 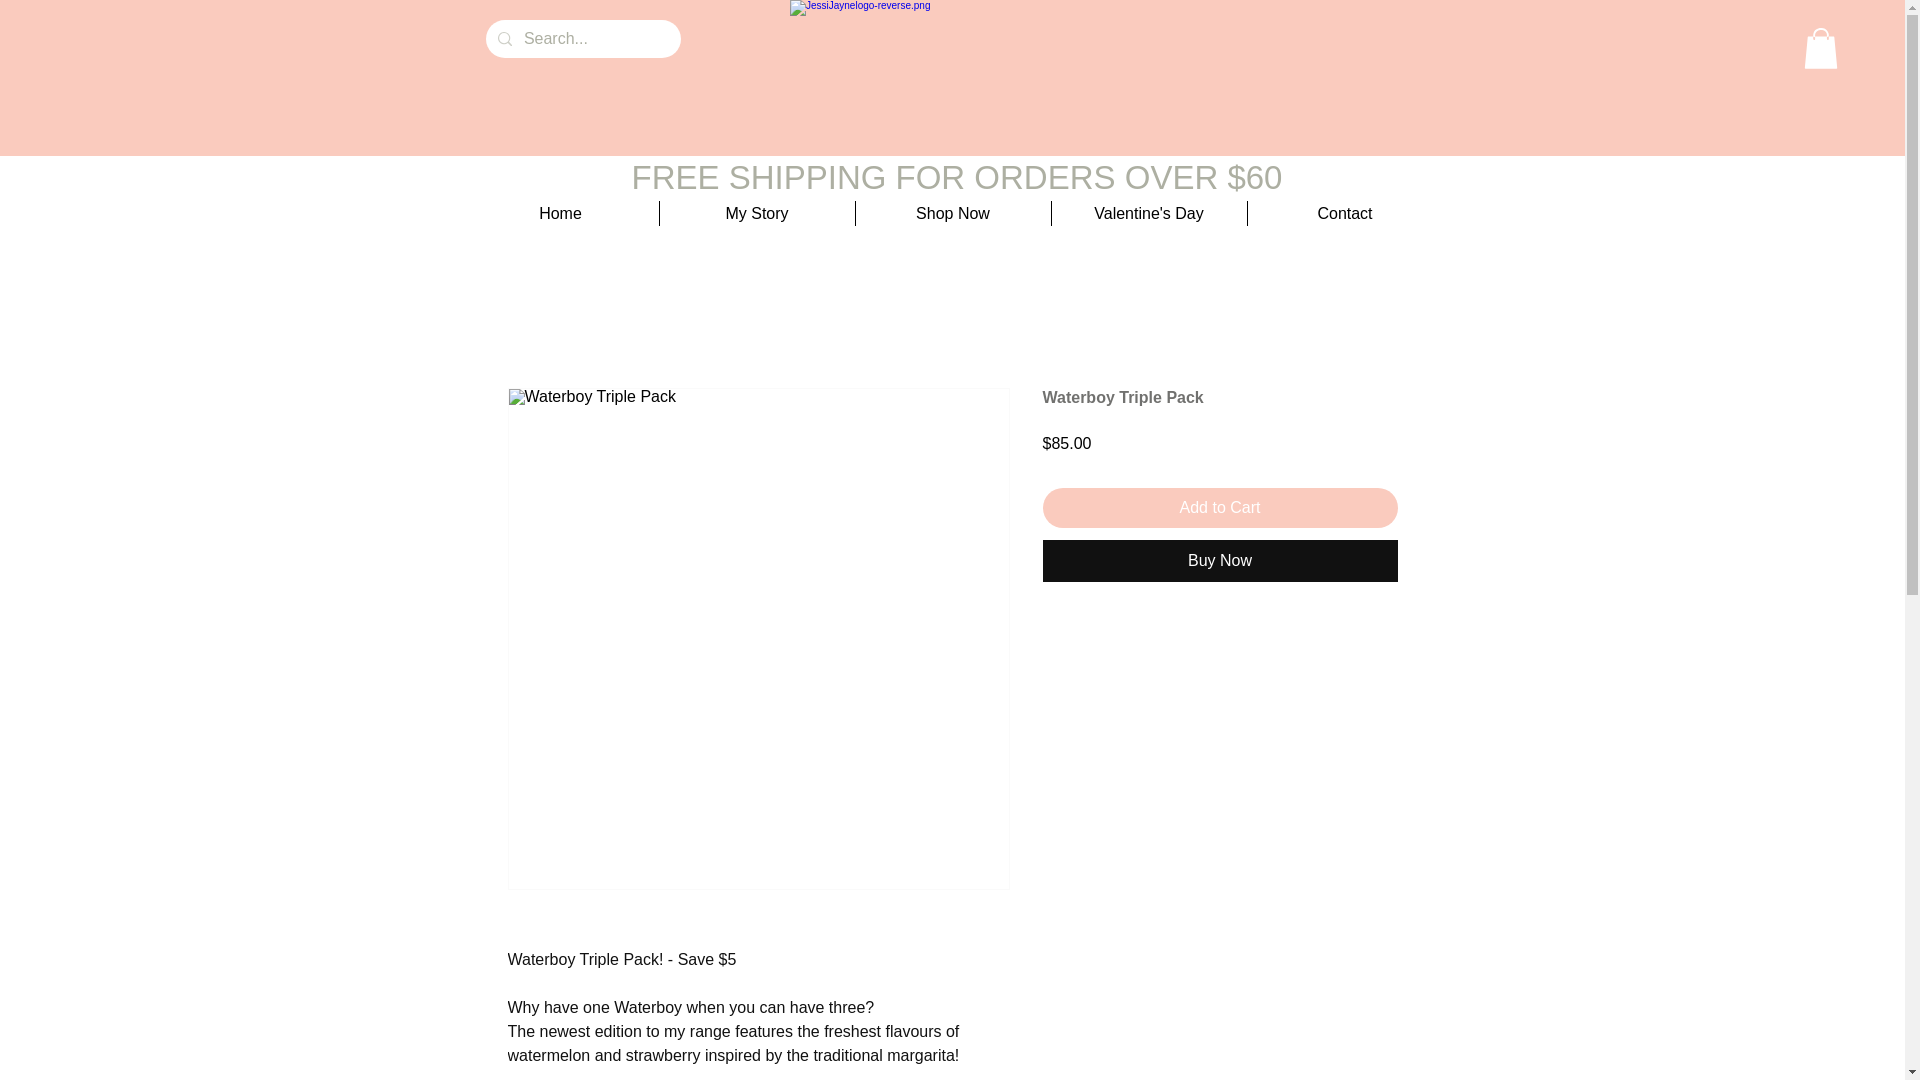 I want to click on Shop Now, so click(x=953, y=212).